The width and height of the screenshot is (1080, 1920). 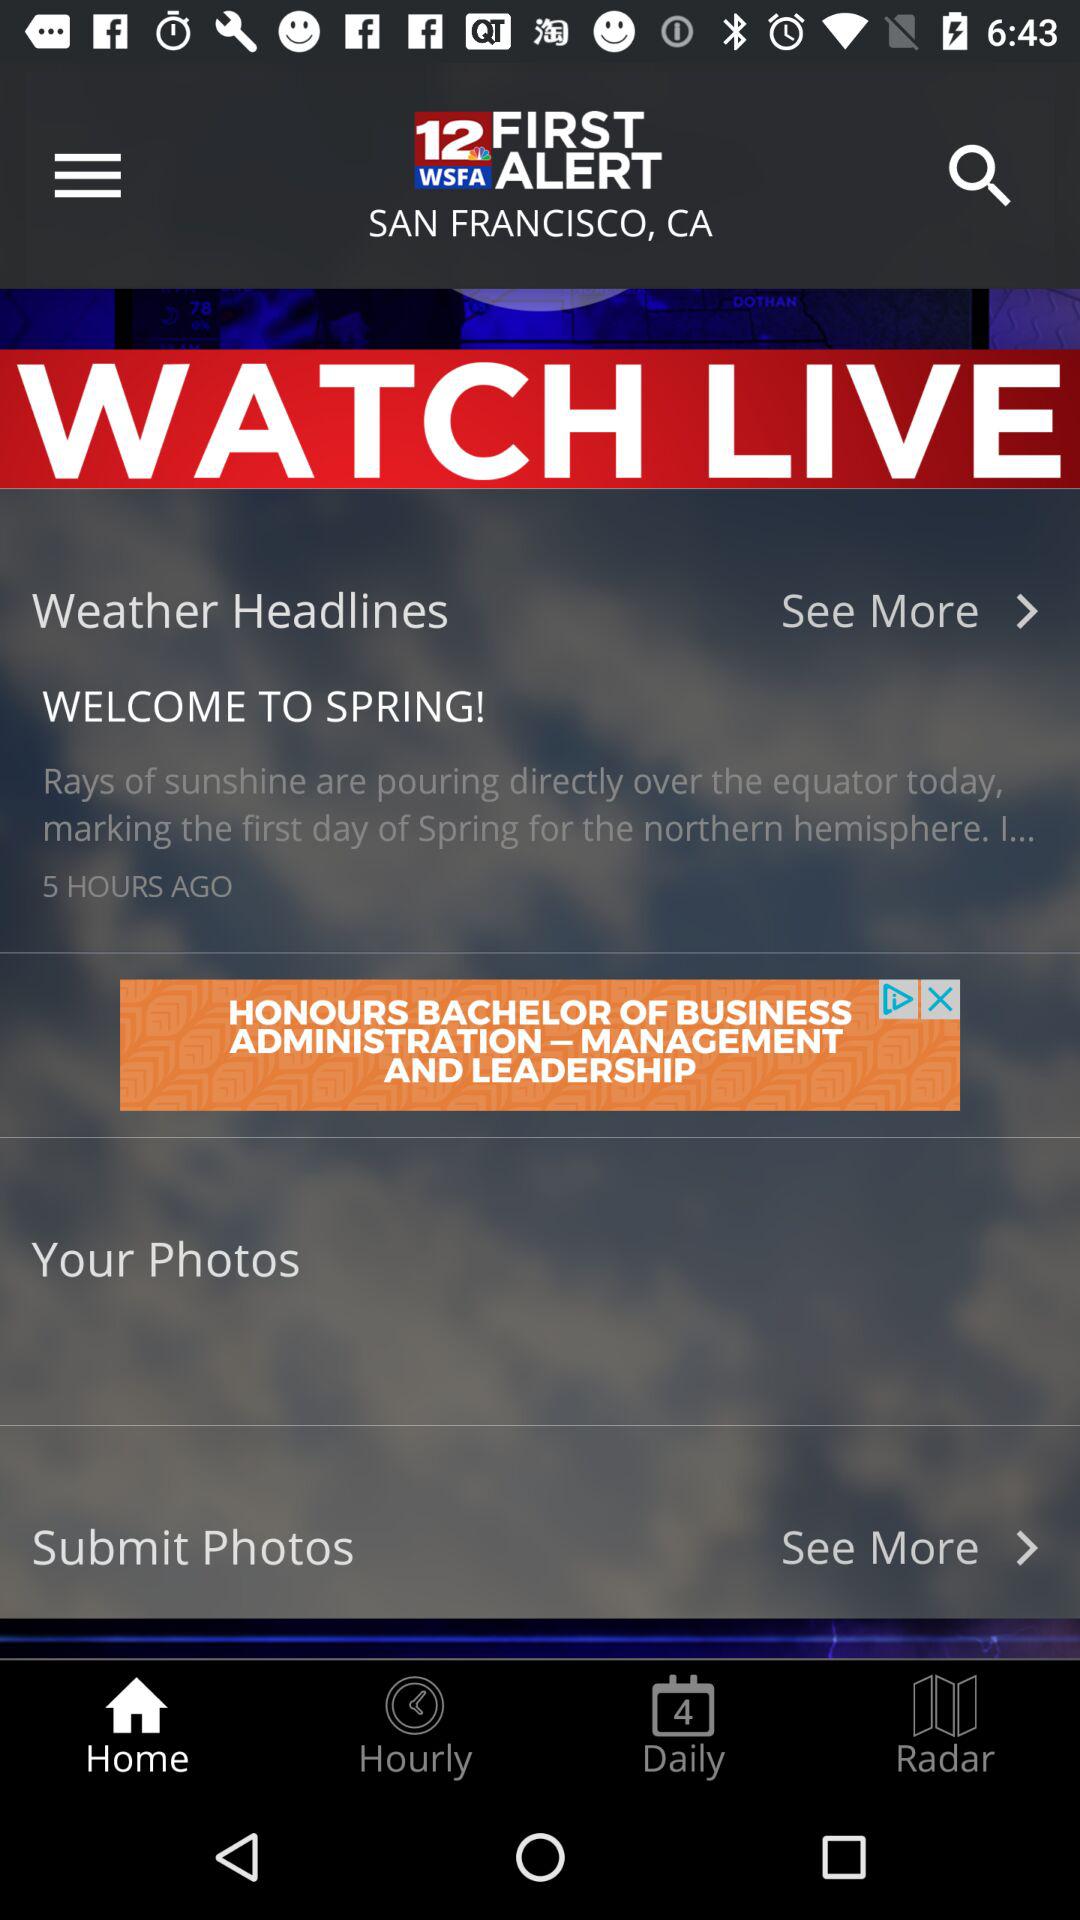 I want to click on tap item to the left of daily icon, so click(x=414, y=1726).